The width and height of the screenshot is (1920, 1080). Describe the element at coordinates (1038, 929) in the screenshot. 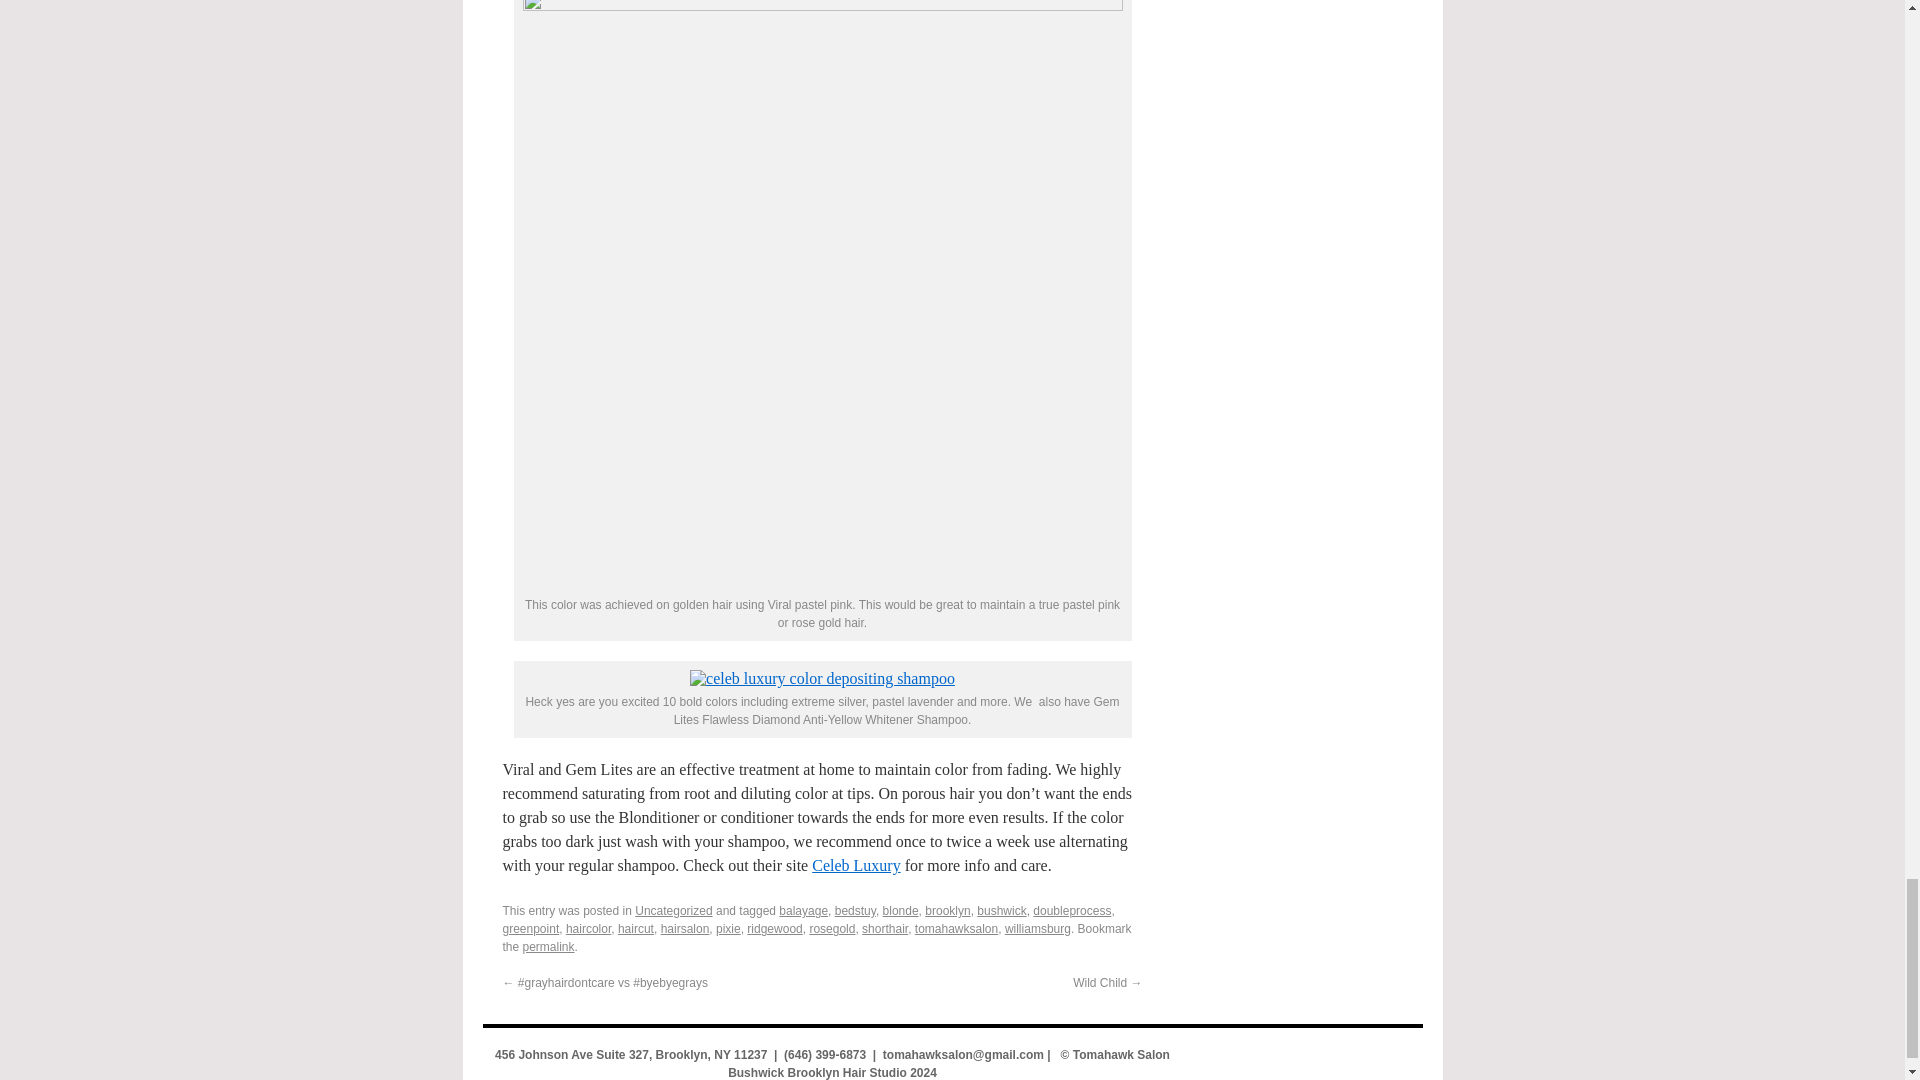

I see `williamsburg` at that location.